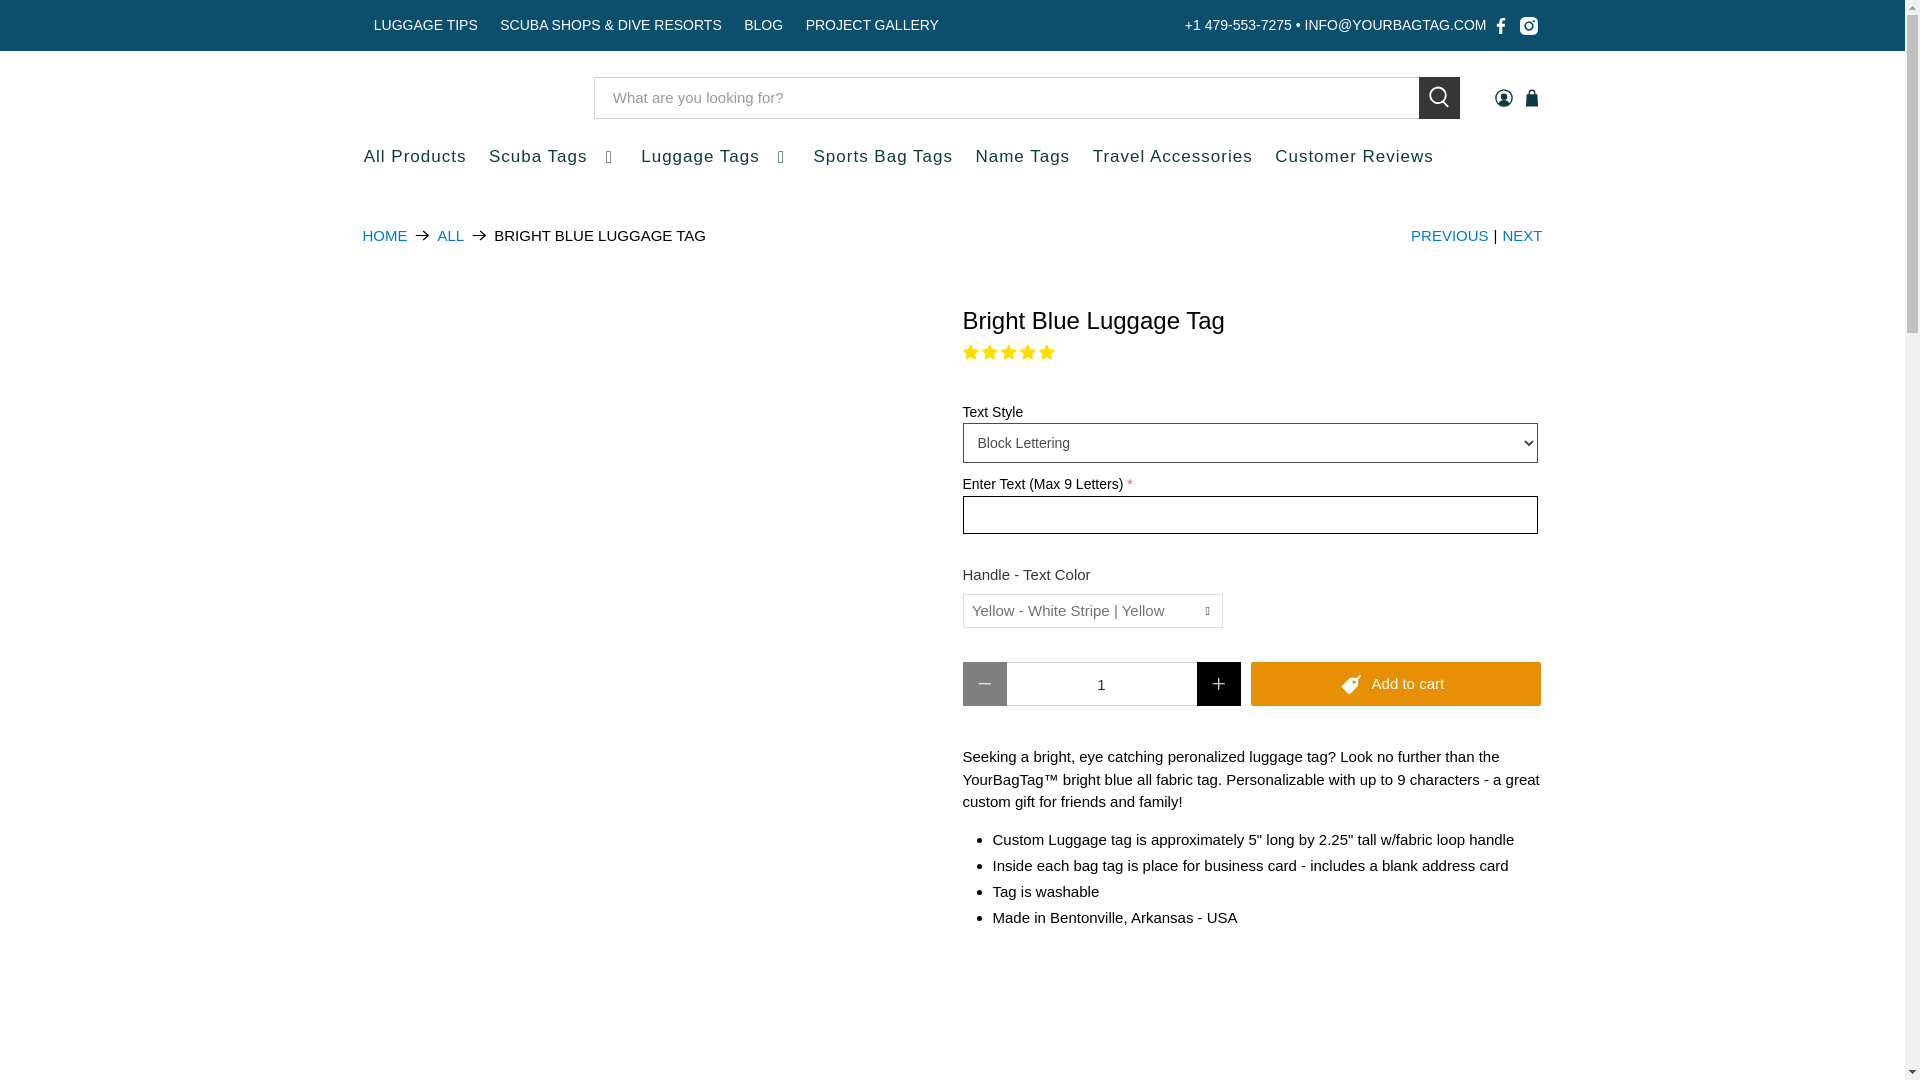 This screenshot has width=1920, height=1080. What do you see at coordinates (1022, 156) in the screenshot?
I see `Name Tags` at bounding box center [1022, 156].